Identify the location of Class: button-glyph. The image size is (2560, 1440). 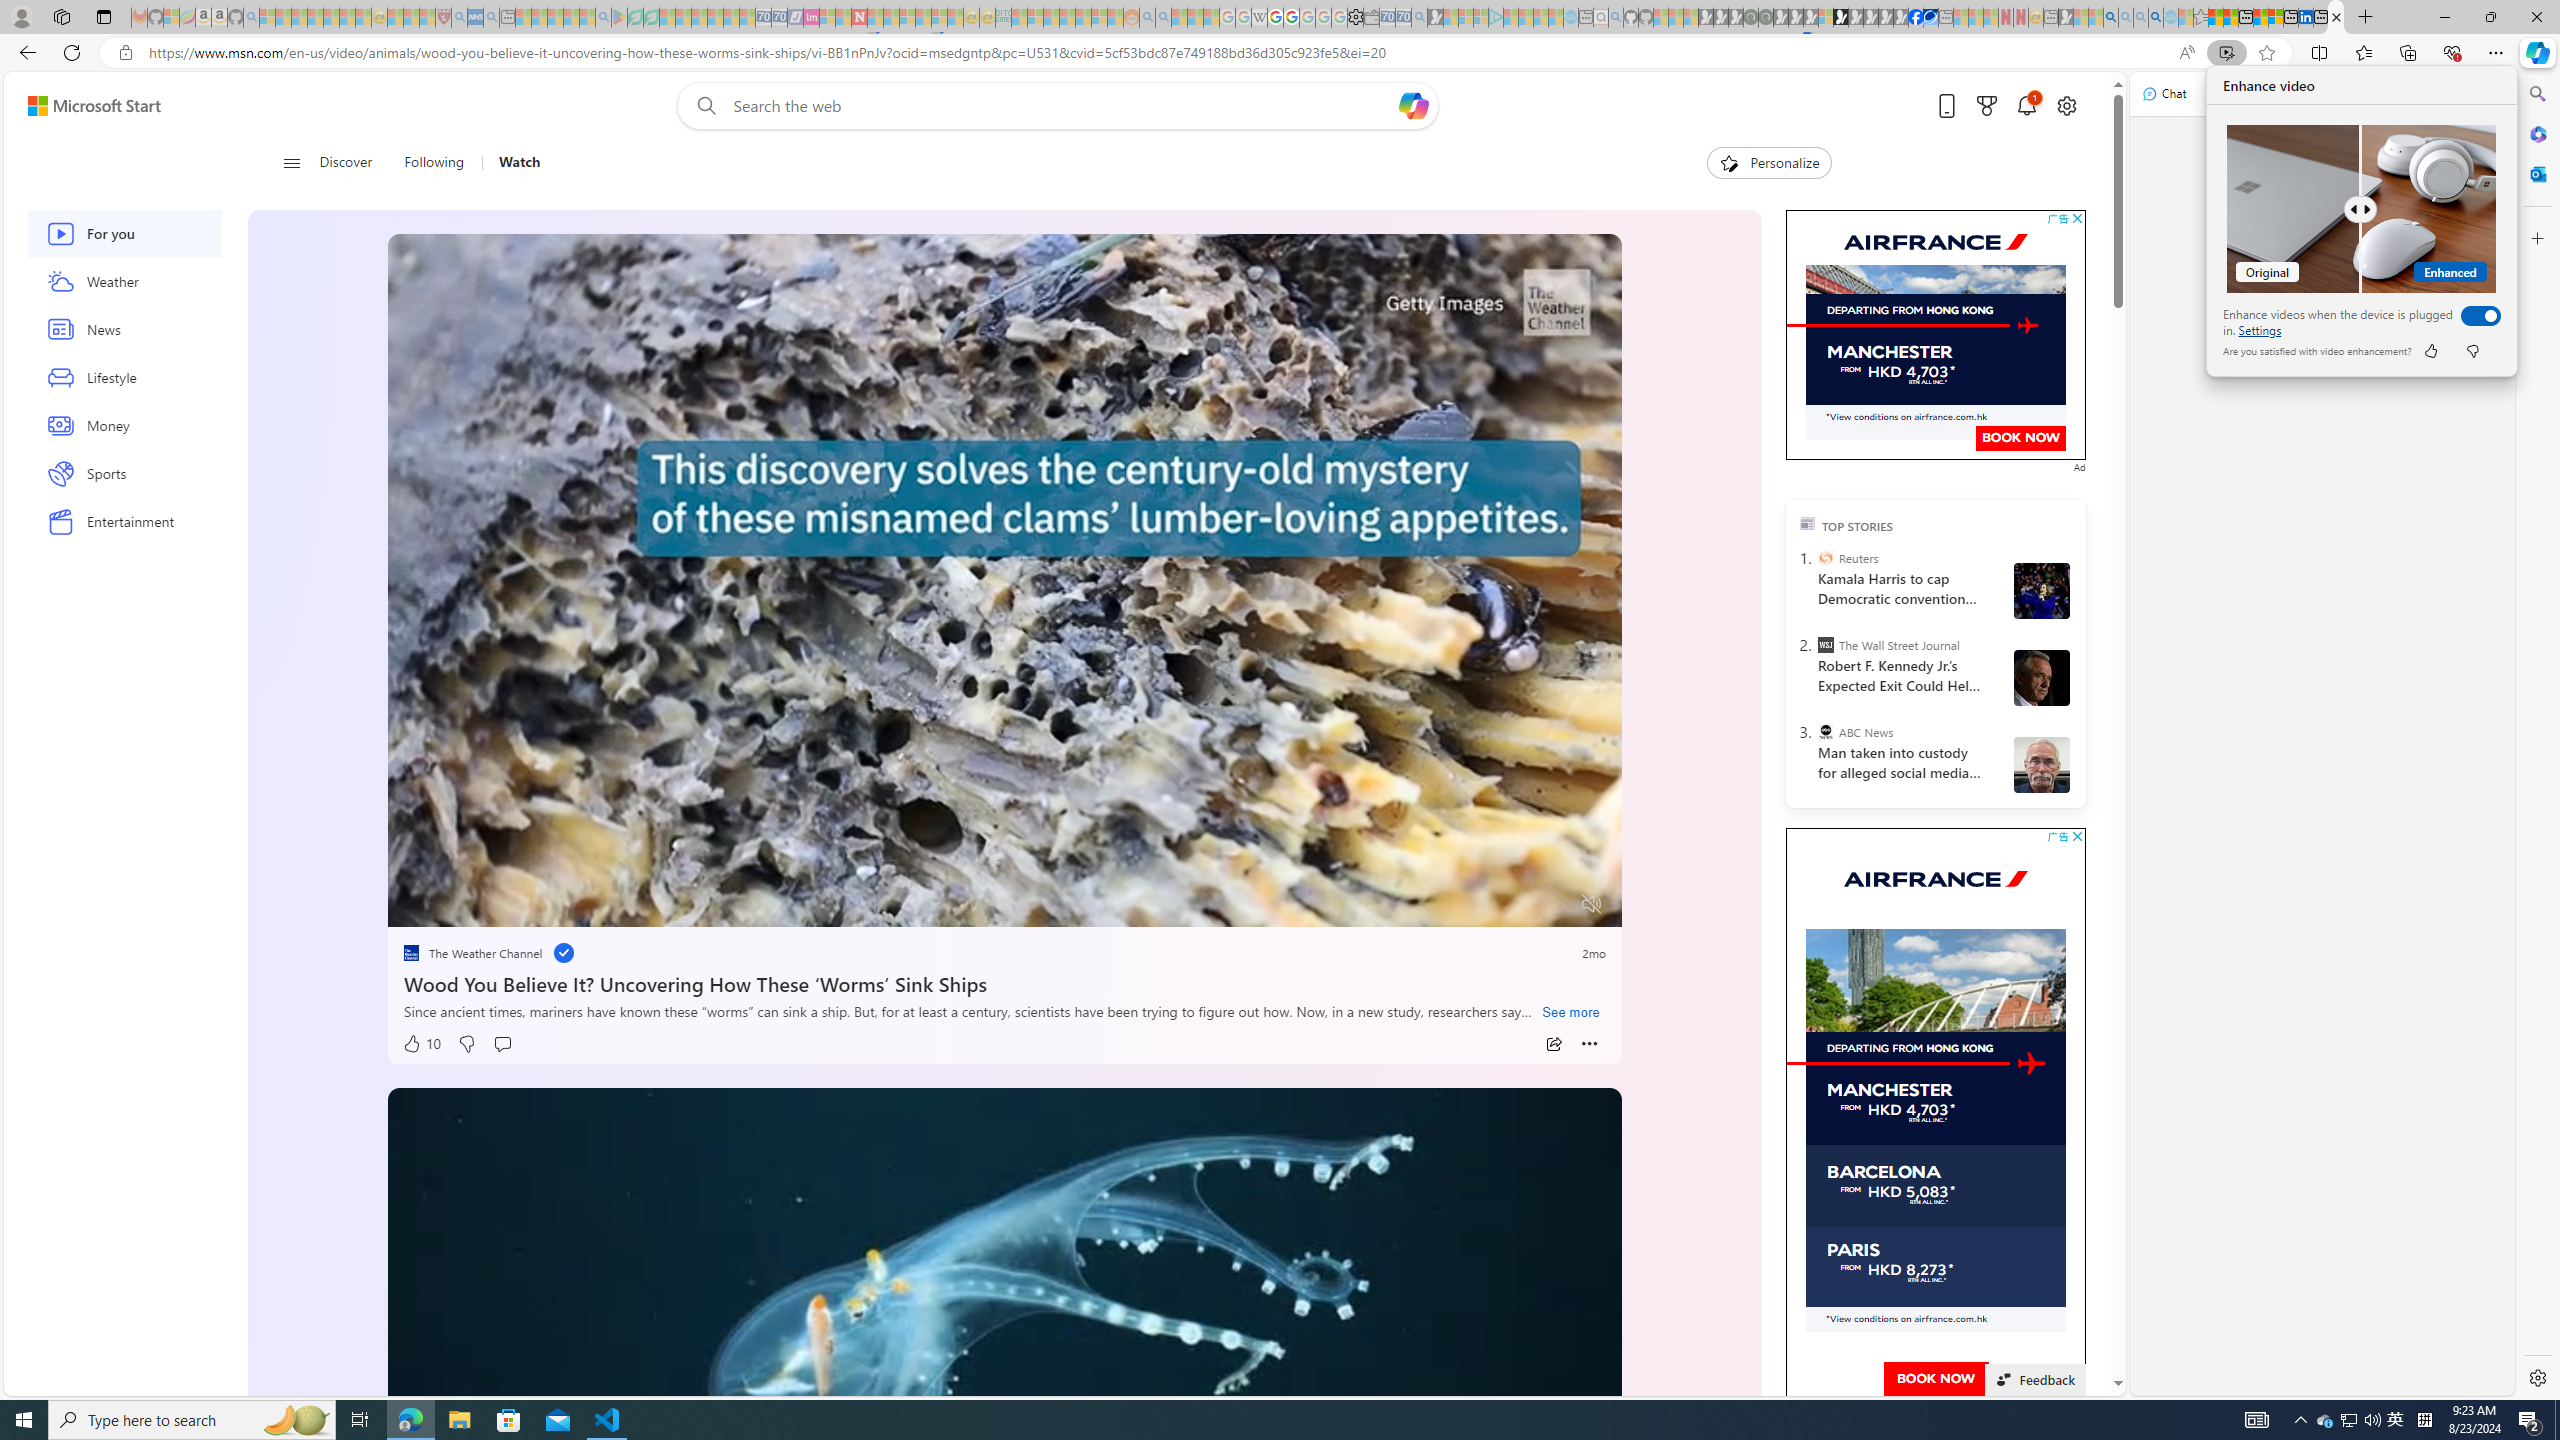
(292, 163).